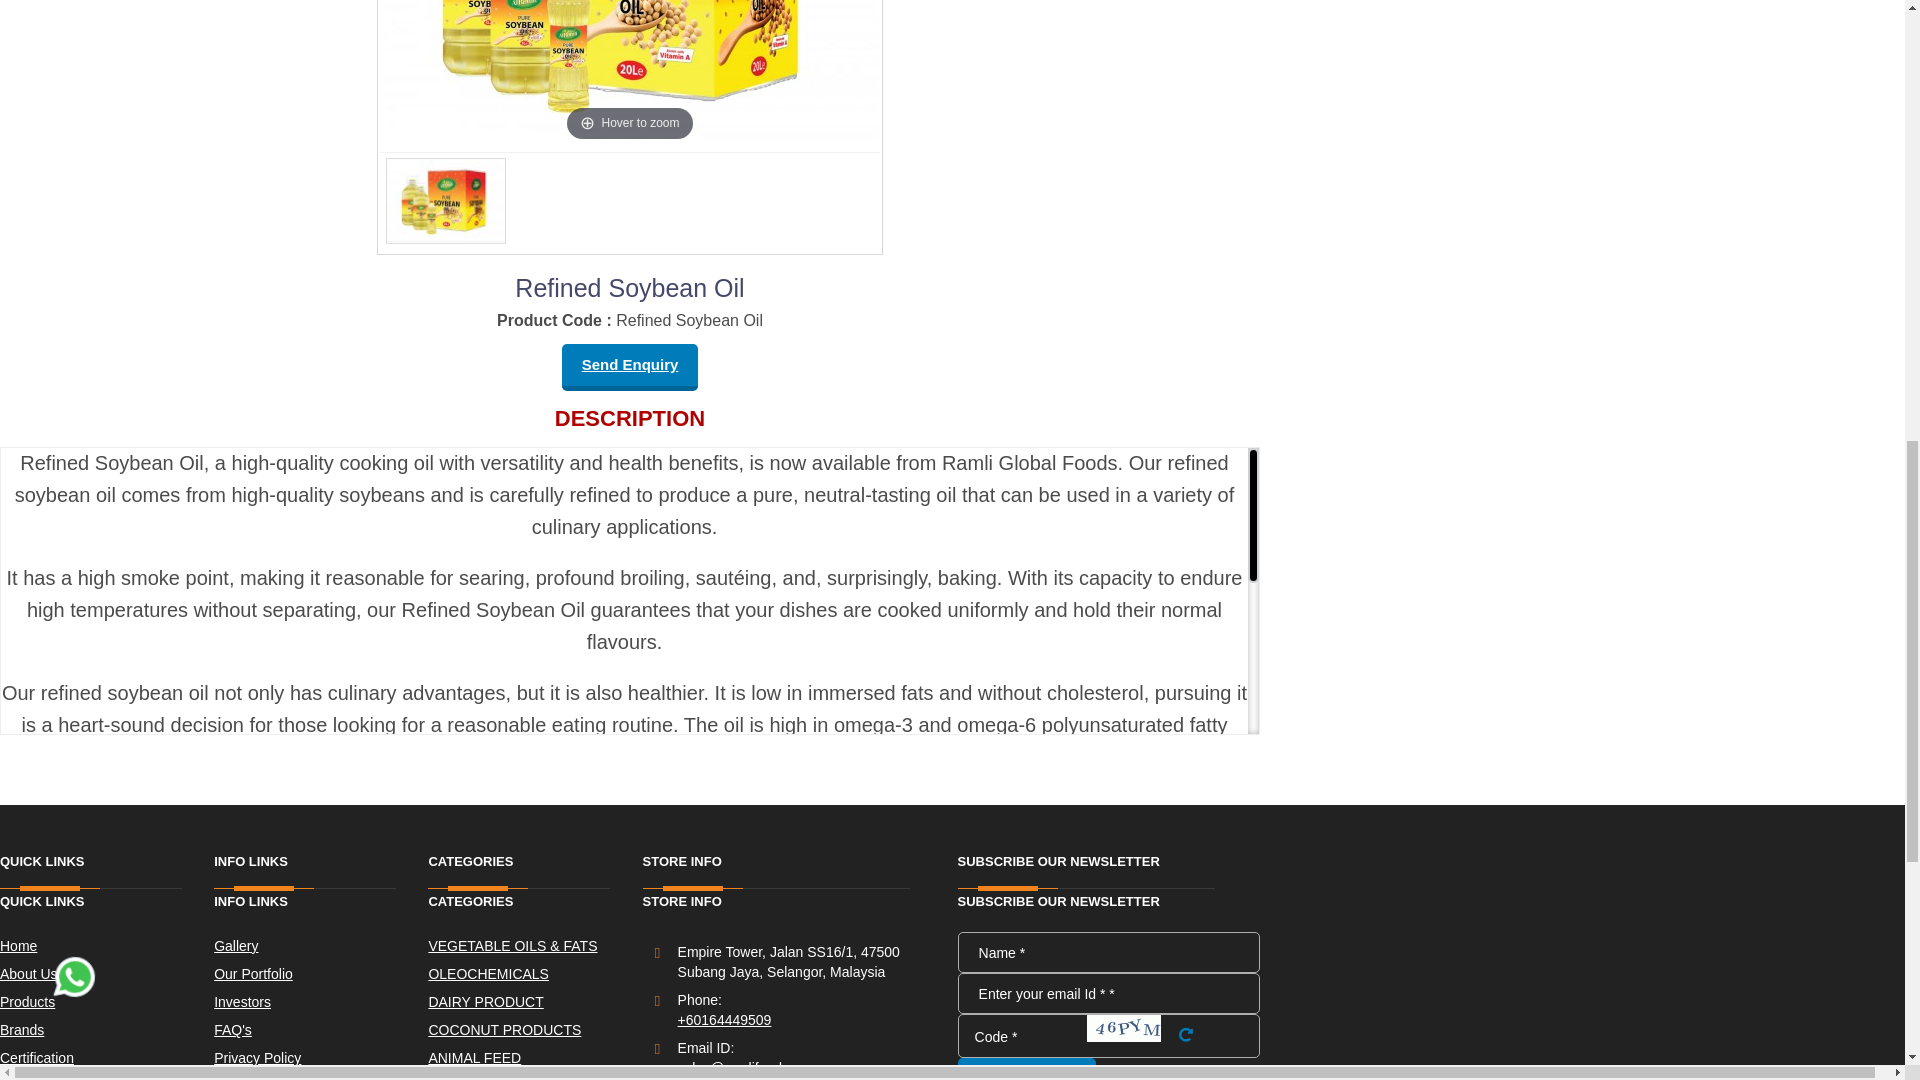 Image resolution: width=1920 pixels, height=1080 pixels. What do you see at coordinates (630, 367) in the screenshot?
I see `Send Enquiry` at bounding box center [630, 367].